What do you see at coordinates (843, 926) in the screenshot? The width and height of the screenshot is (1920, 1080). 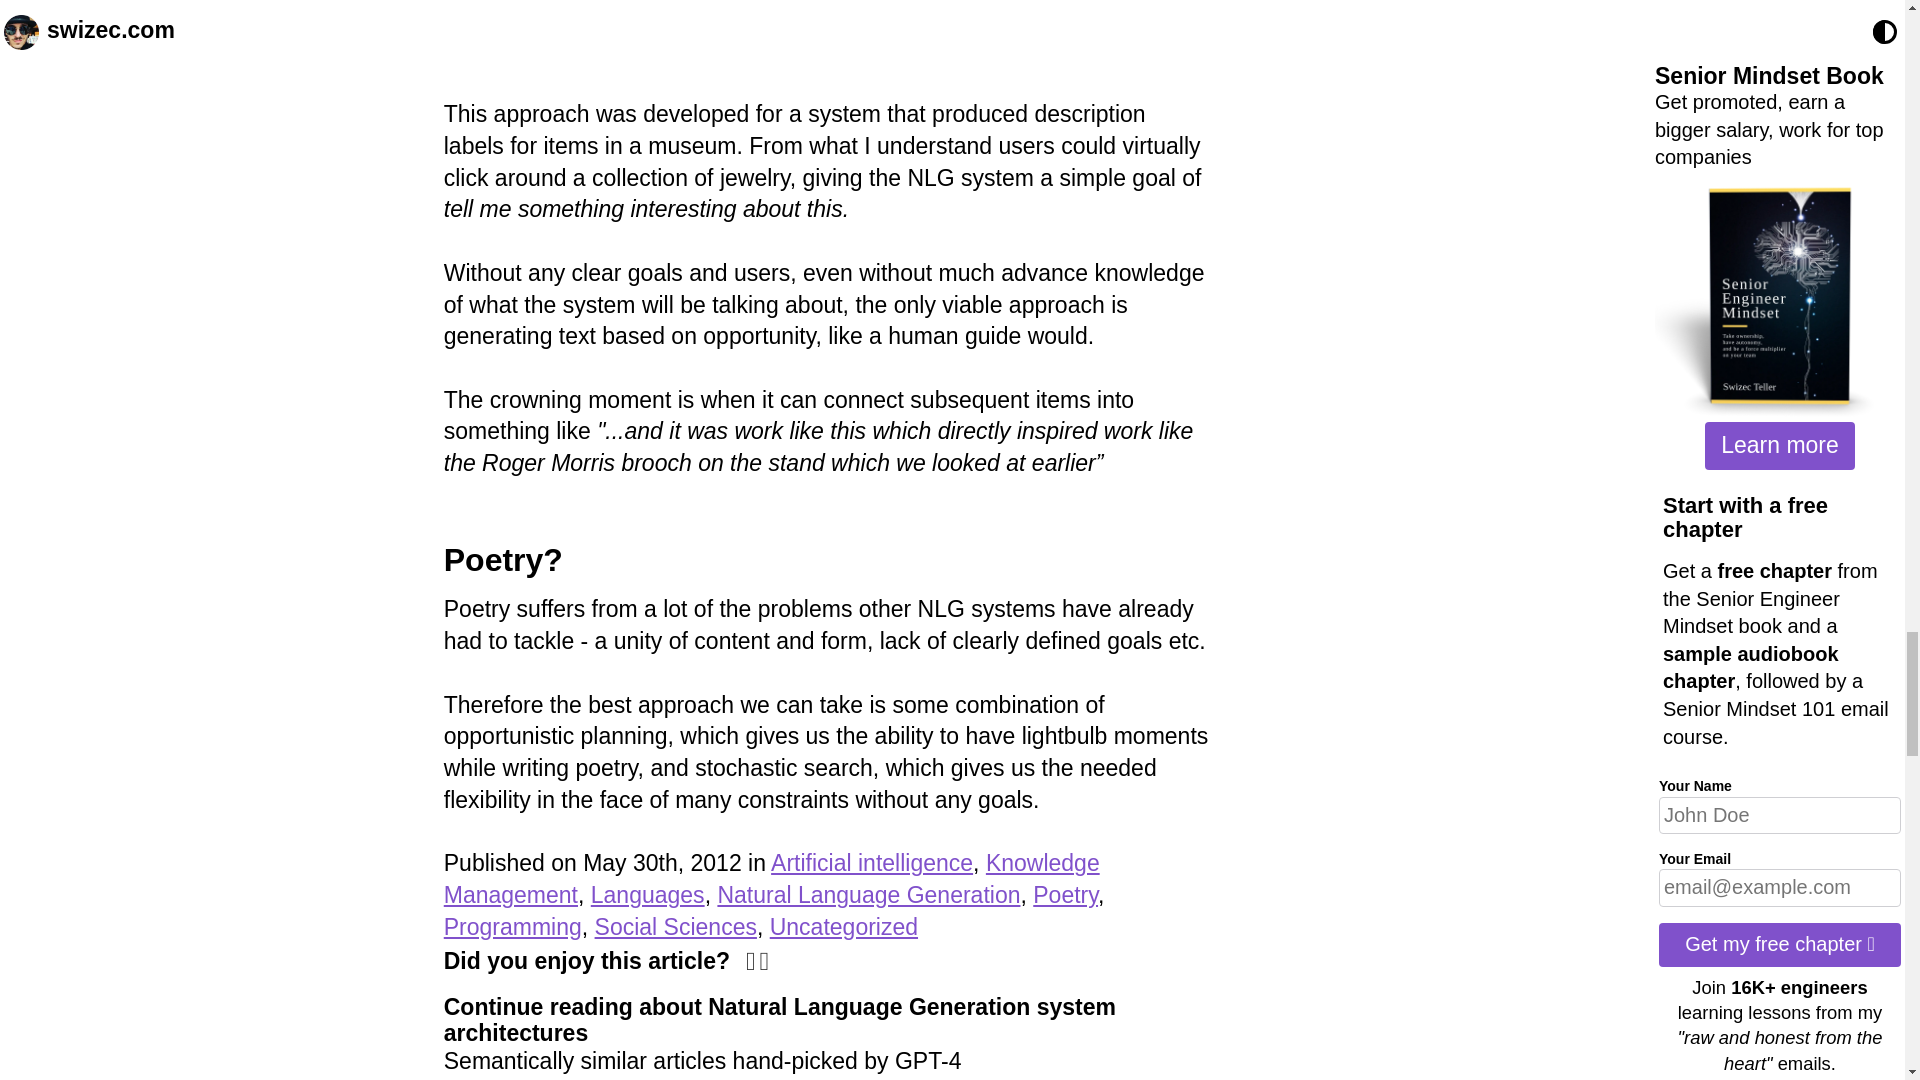 I see `Uncategorized` at bounding box center [843, 926].